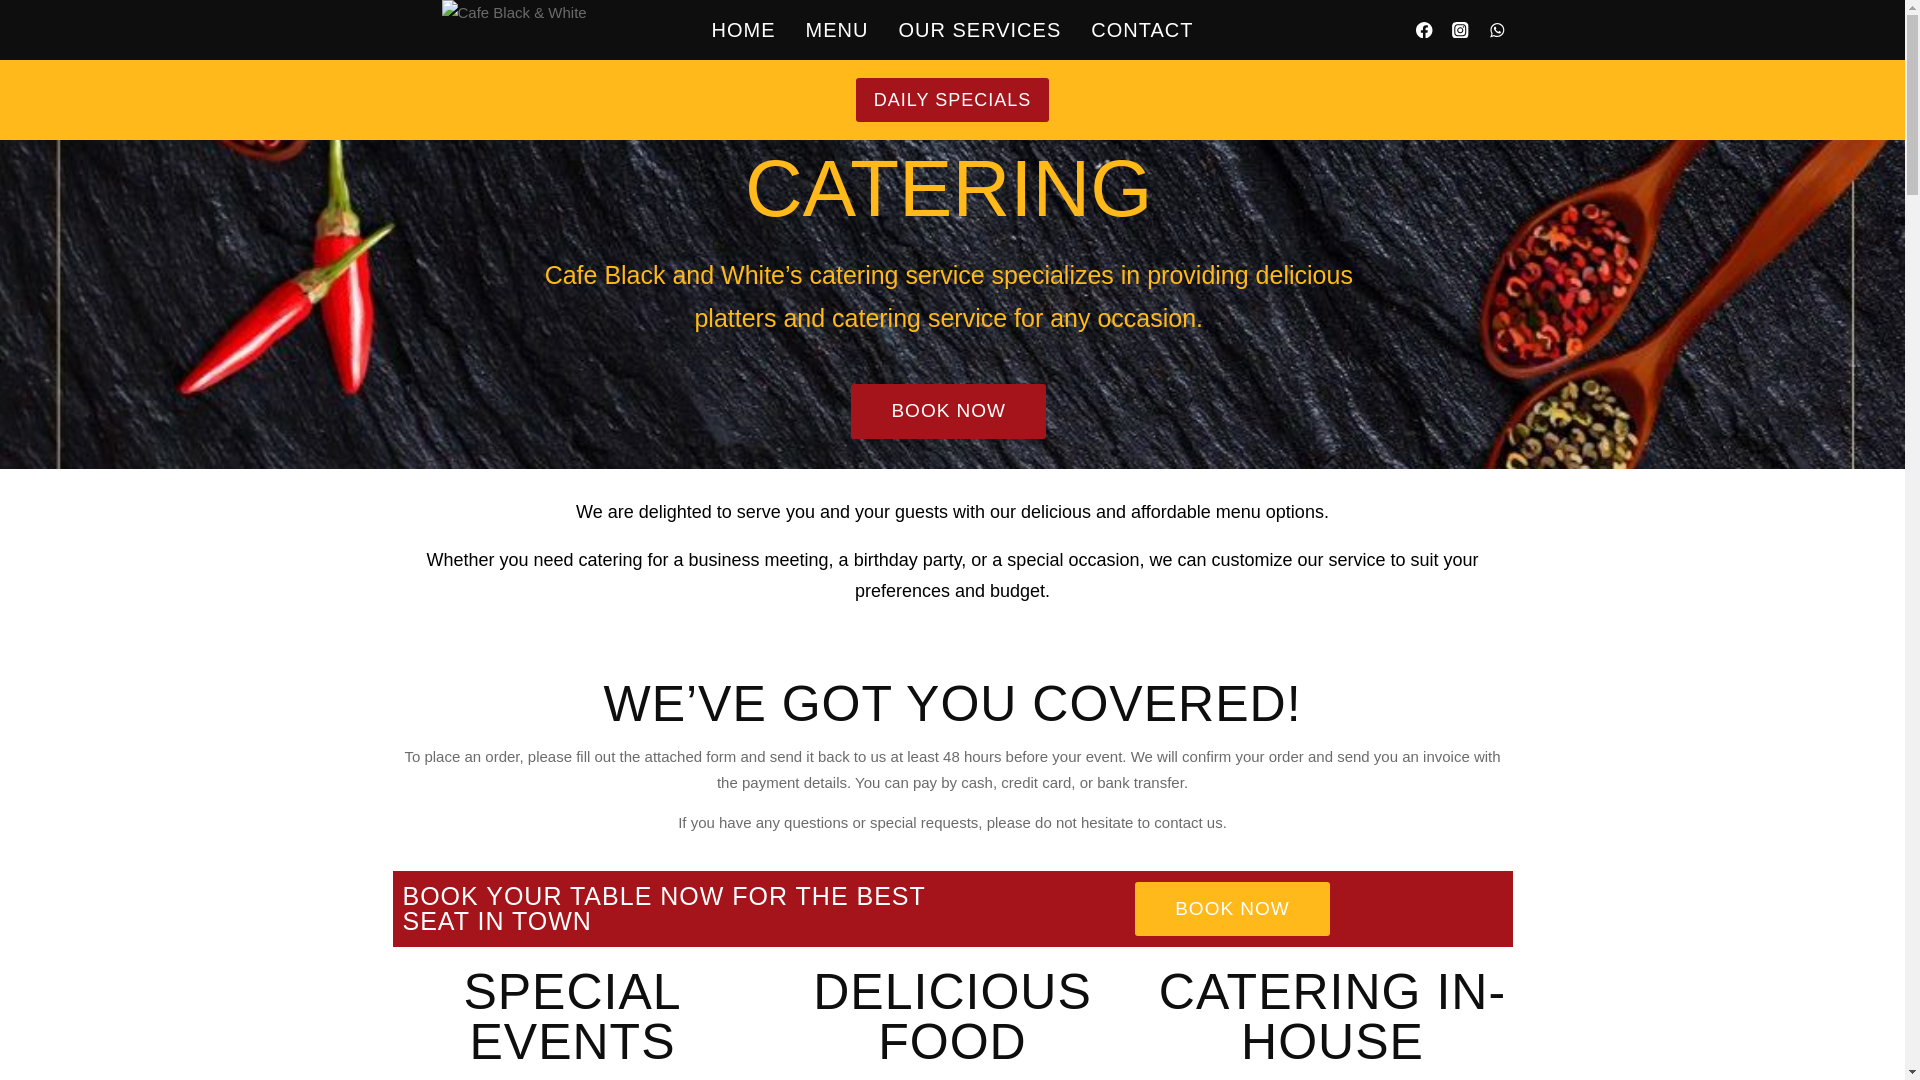 Image resolution: width=1920 pixels, height=1080 pixels. I want to click on BOOK NOW, so click(1232, 910).